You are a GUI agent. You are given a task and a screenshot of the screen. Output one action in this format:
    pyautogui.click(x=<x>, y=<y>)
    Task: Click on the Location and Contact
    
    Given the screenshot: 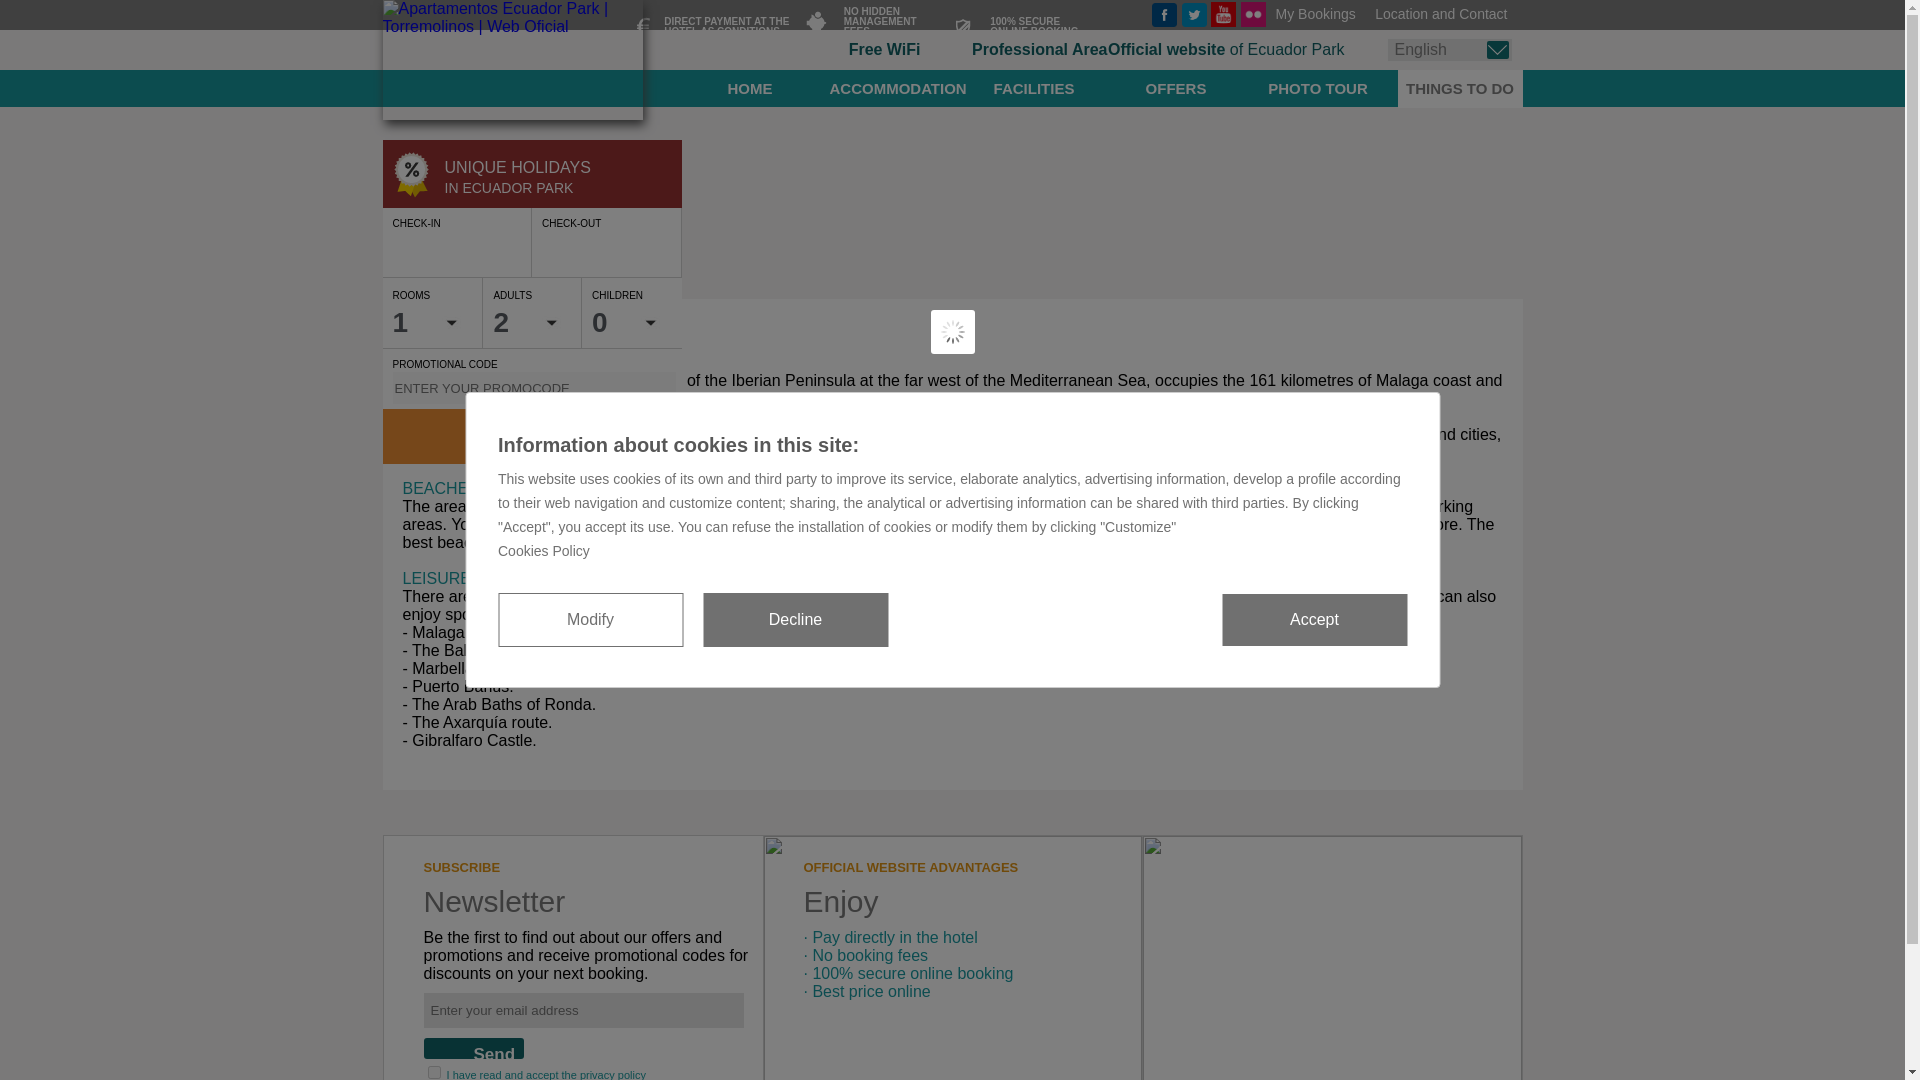 What is the action you would take?
    pyautogui.click(x=1448, y=13)
    